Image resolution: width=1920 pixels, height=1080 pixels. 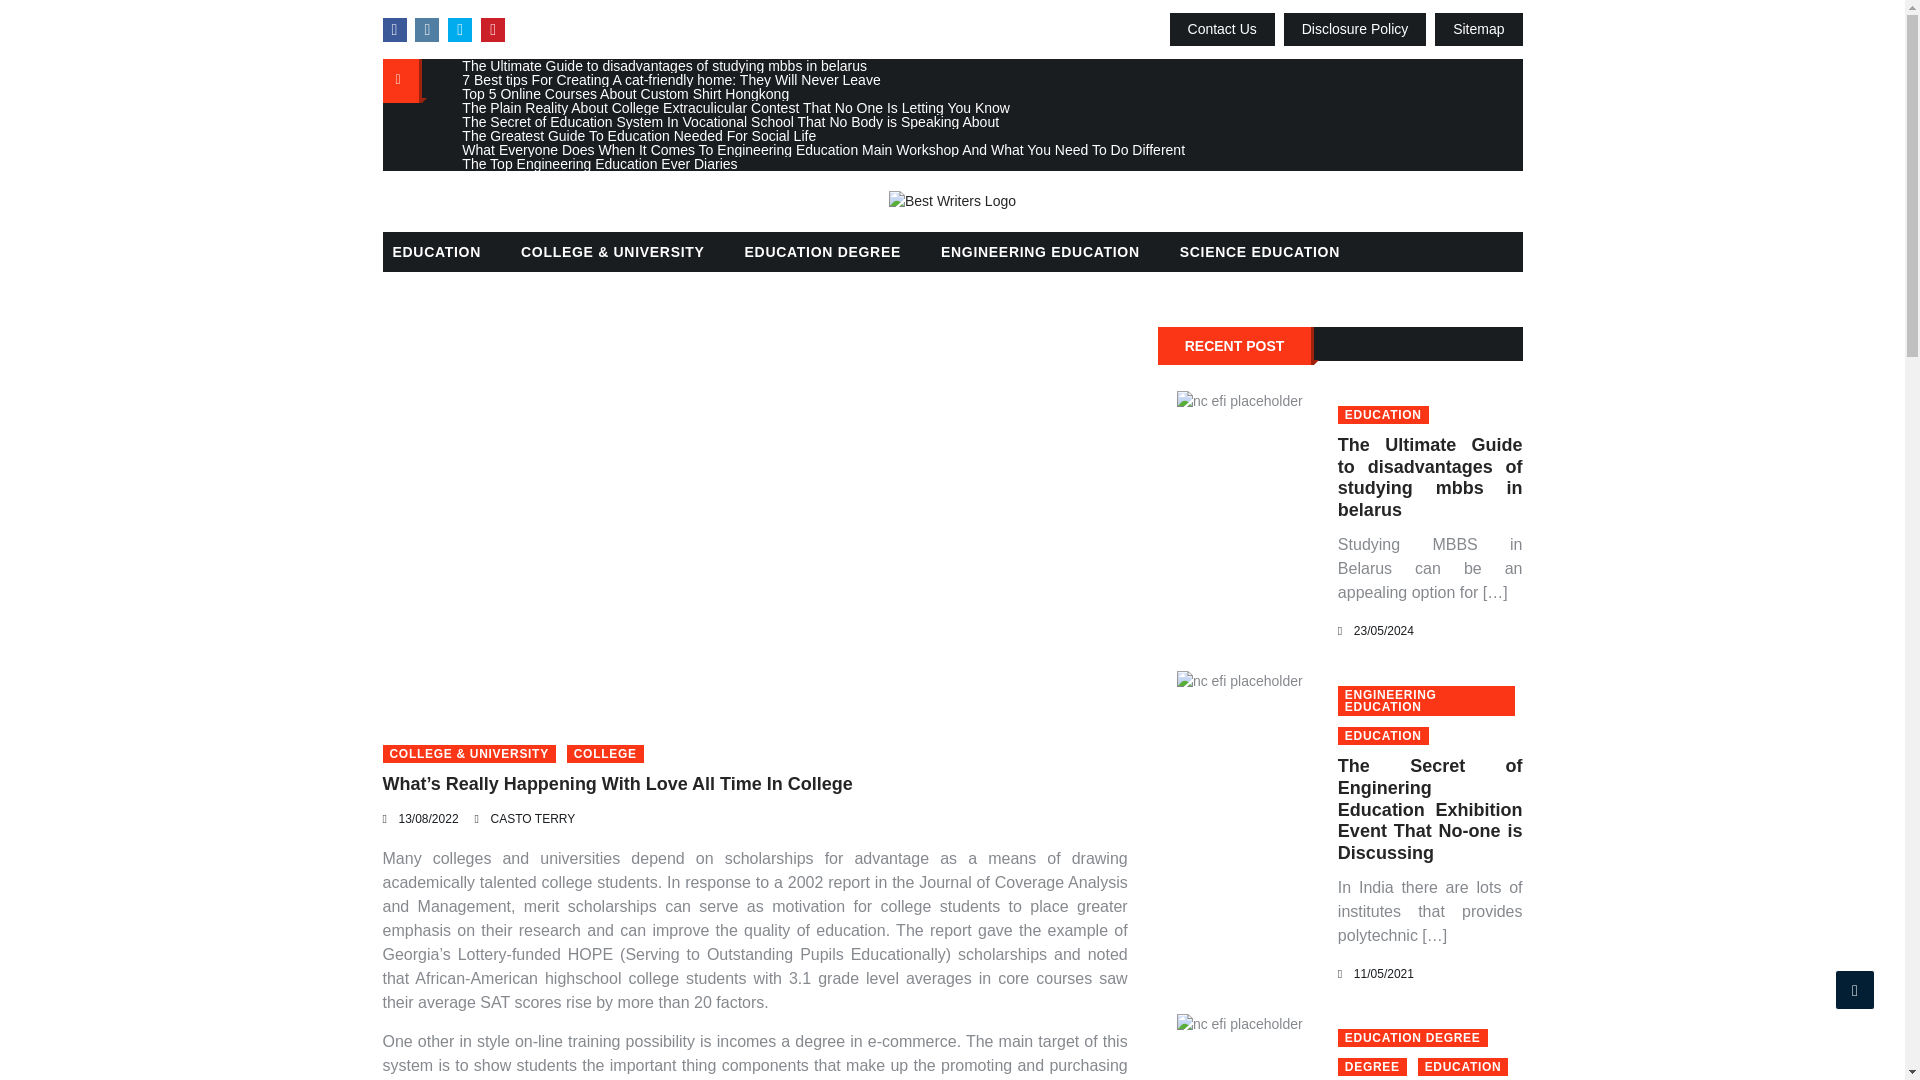 What do you see at coordinates (604, 754) in the screenshot?
I see `COLLEGE` at bounding box center [604, 754].